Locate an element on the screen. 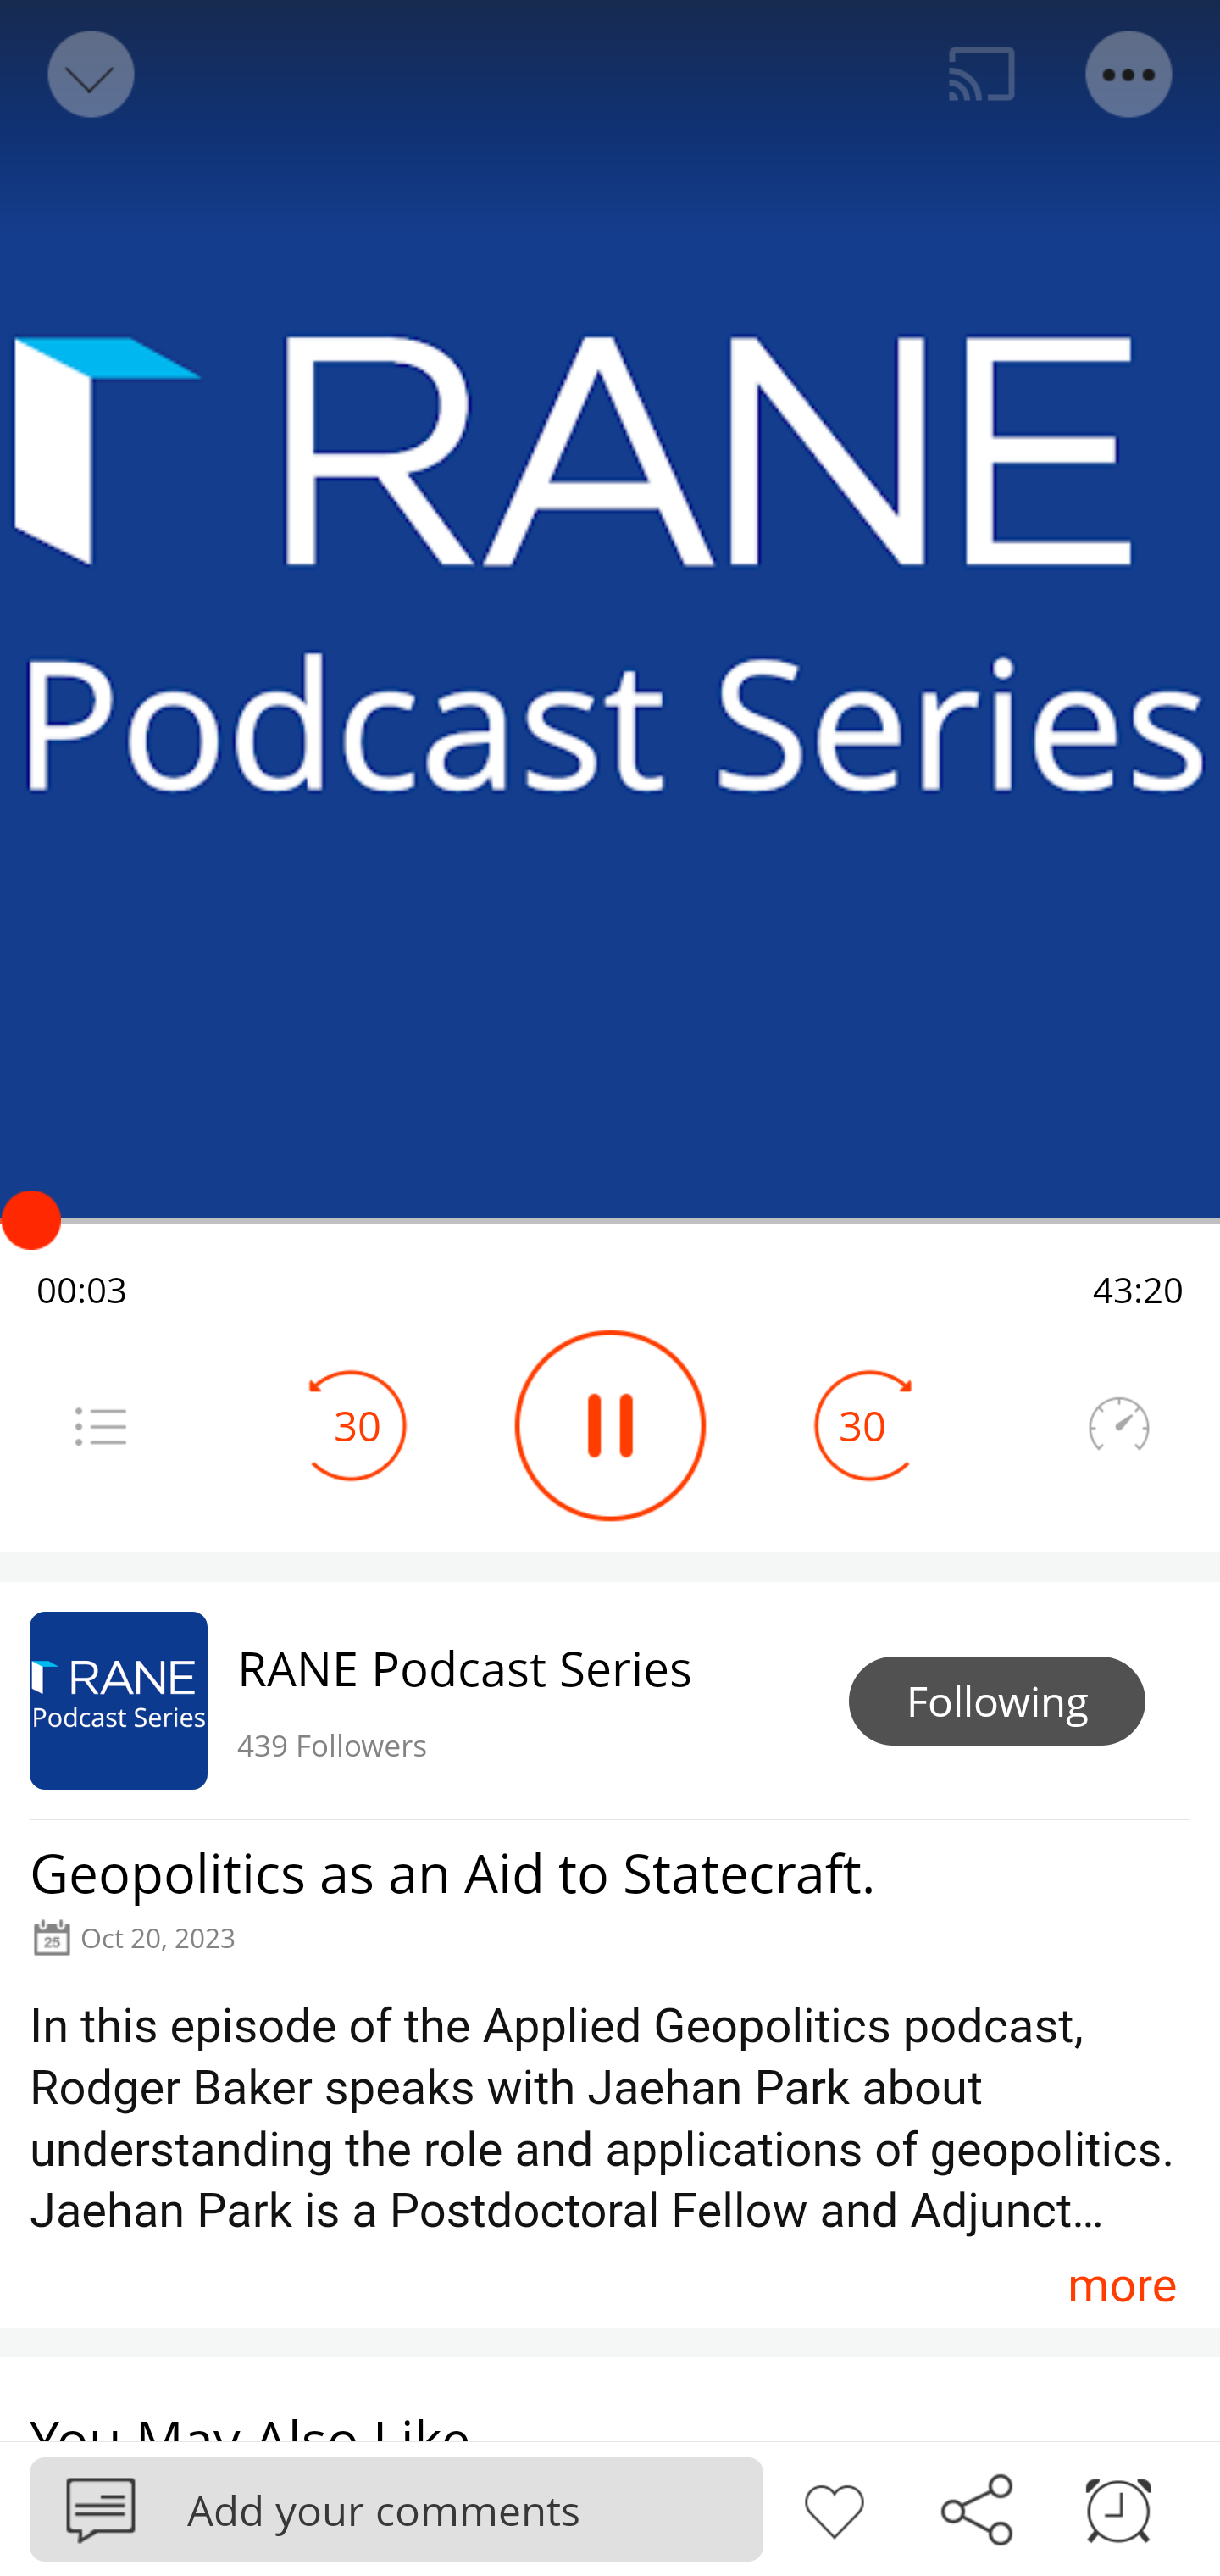 The image size is (1220, 2576). 30 Seek Forward is located at coordinates (862, 1425).